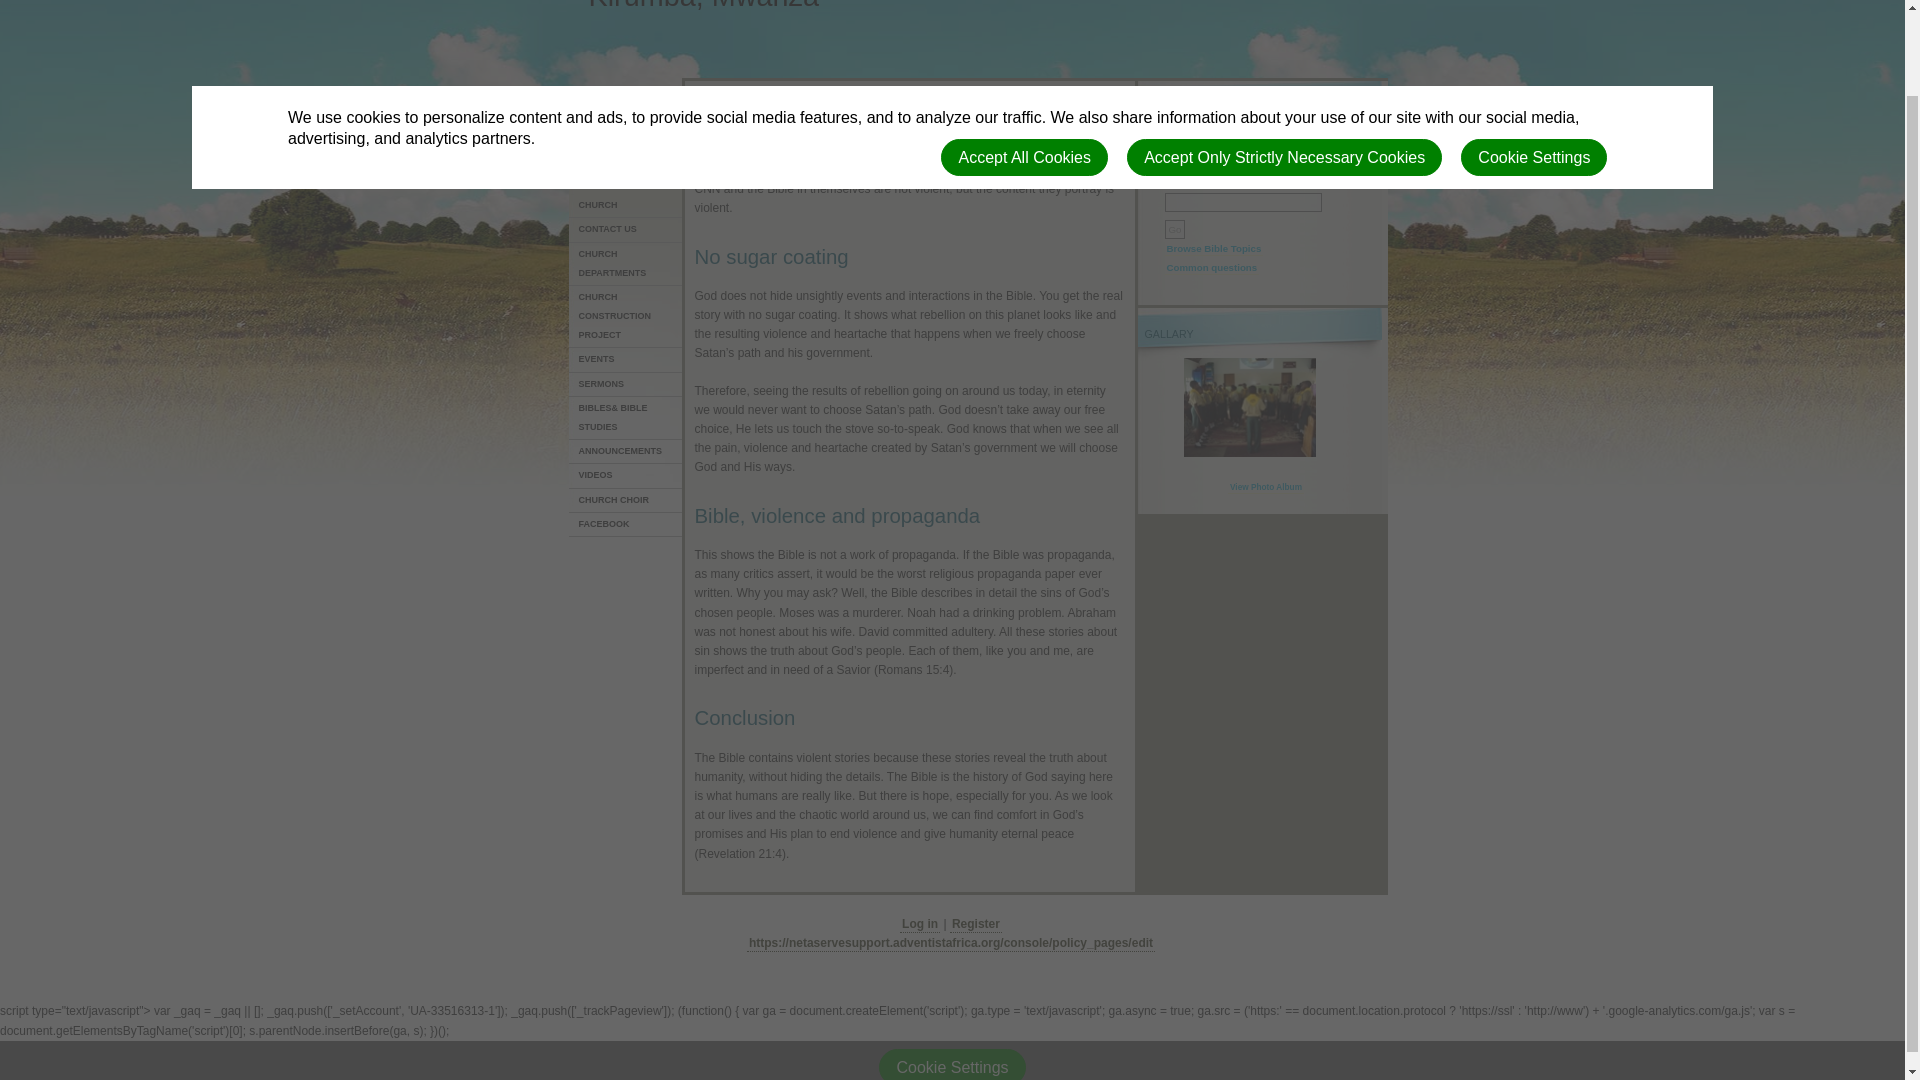 This screenshot has height=1080, width=1920. What do you see at coordinates (626, 501) in the screenshot?
I see `CHURCH CHOIR` at bounding box center [626, 501].